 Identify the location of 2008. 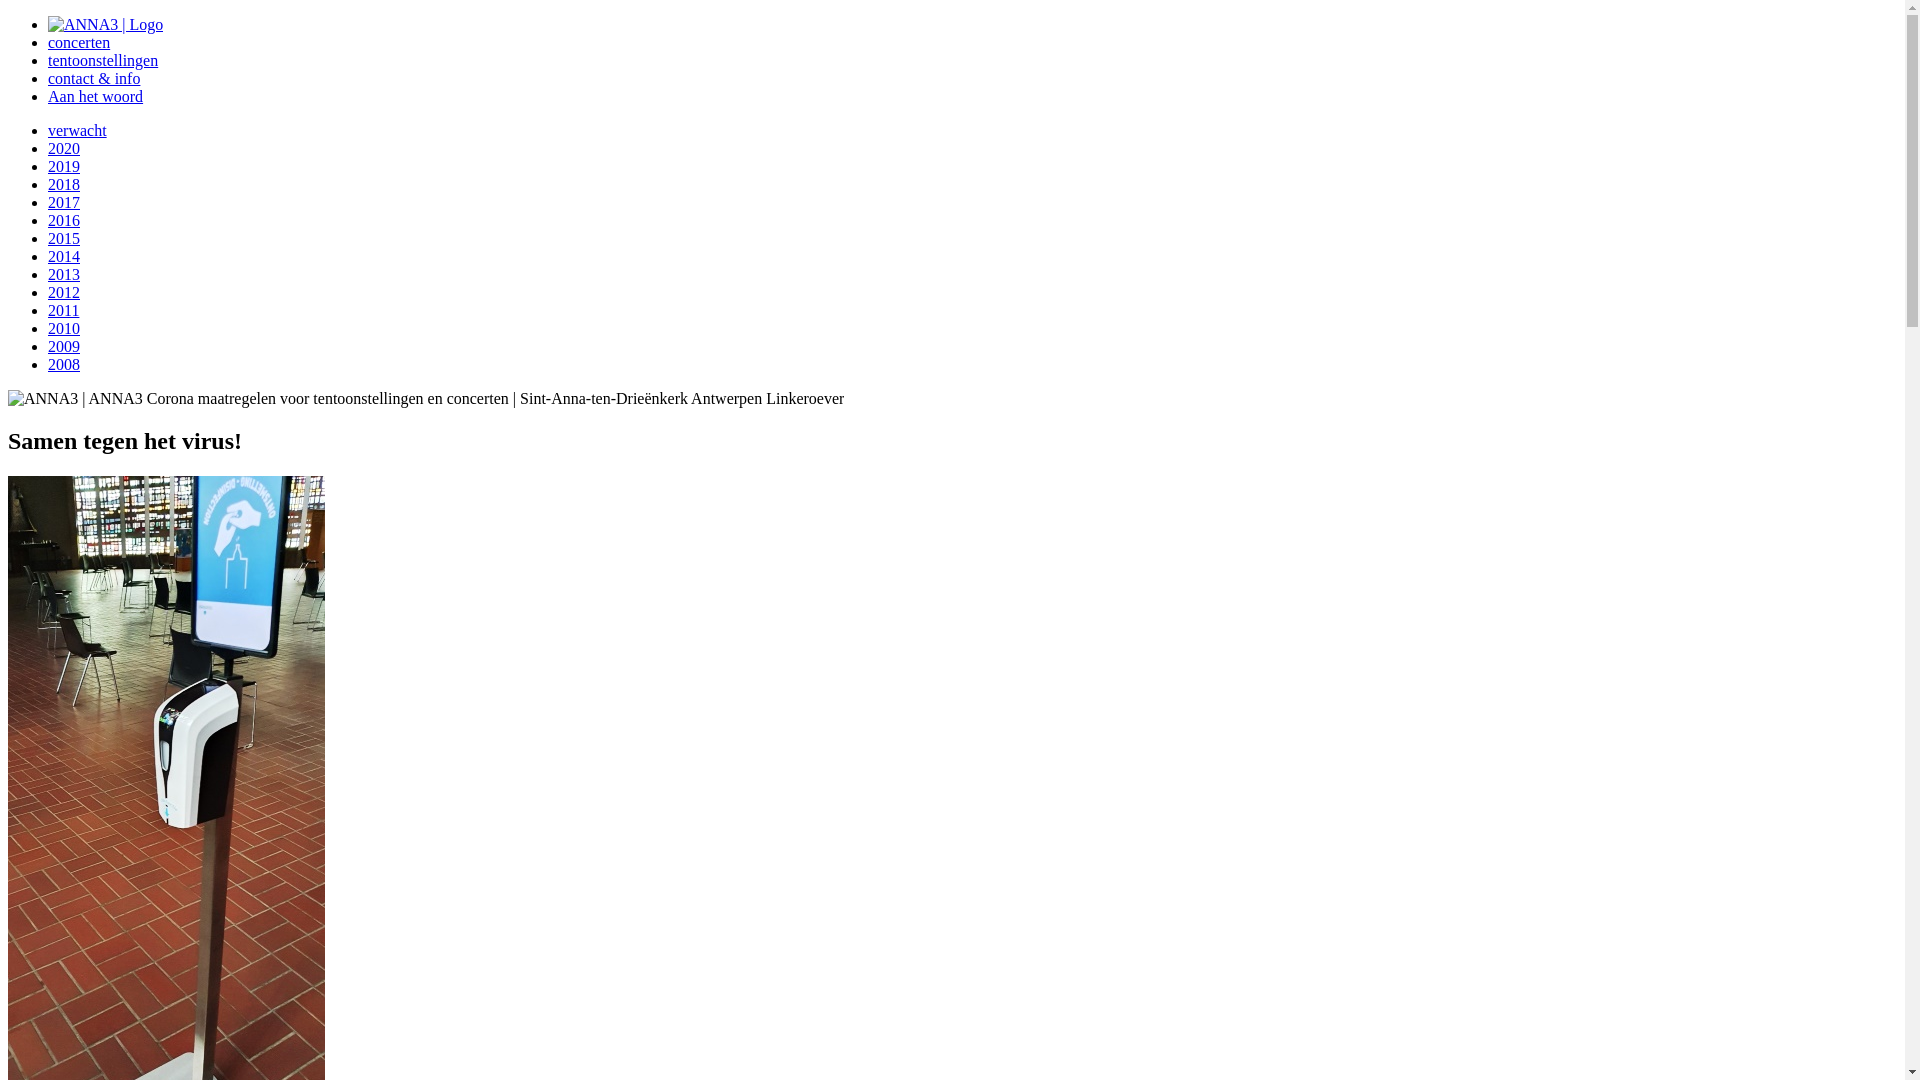
(64, 364).